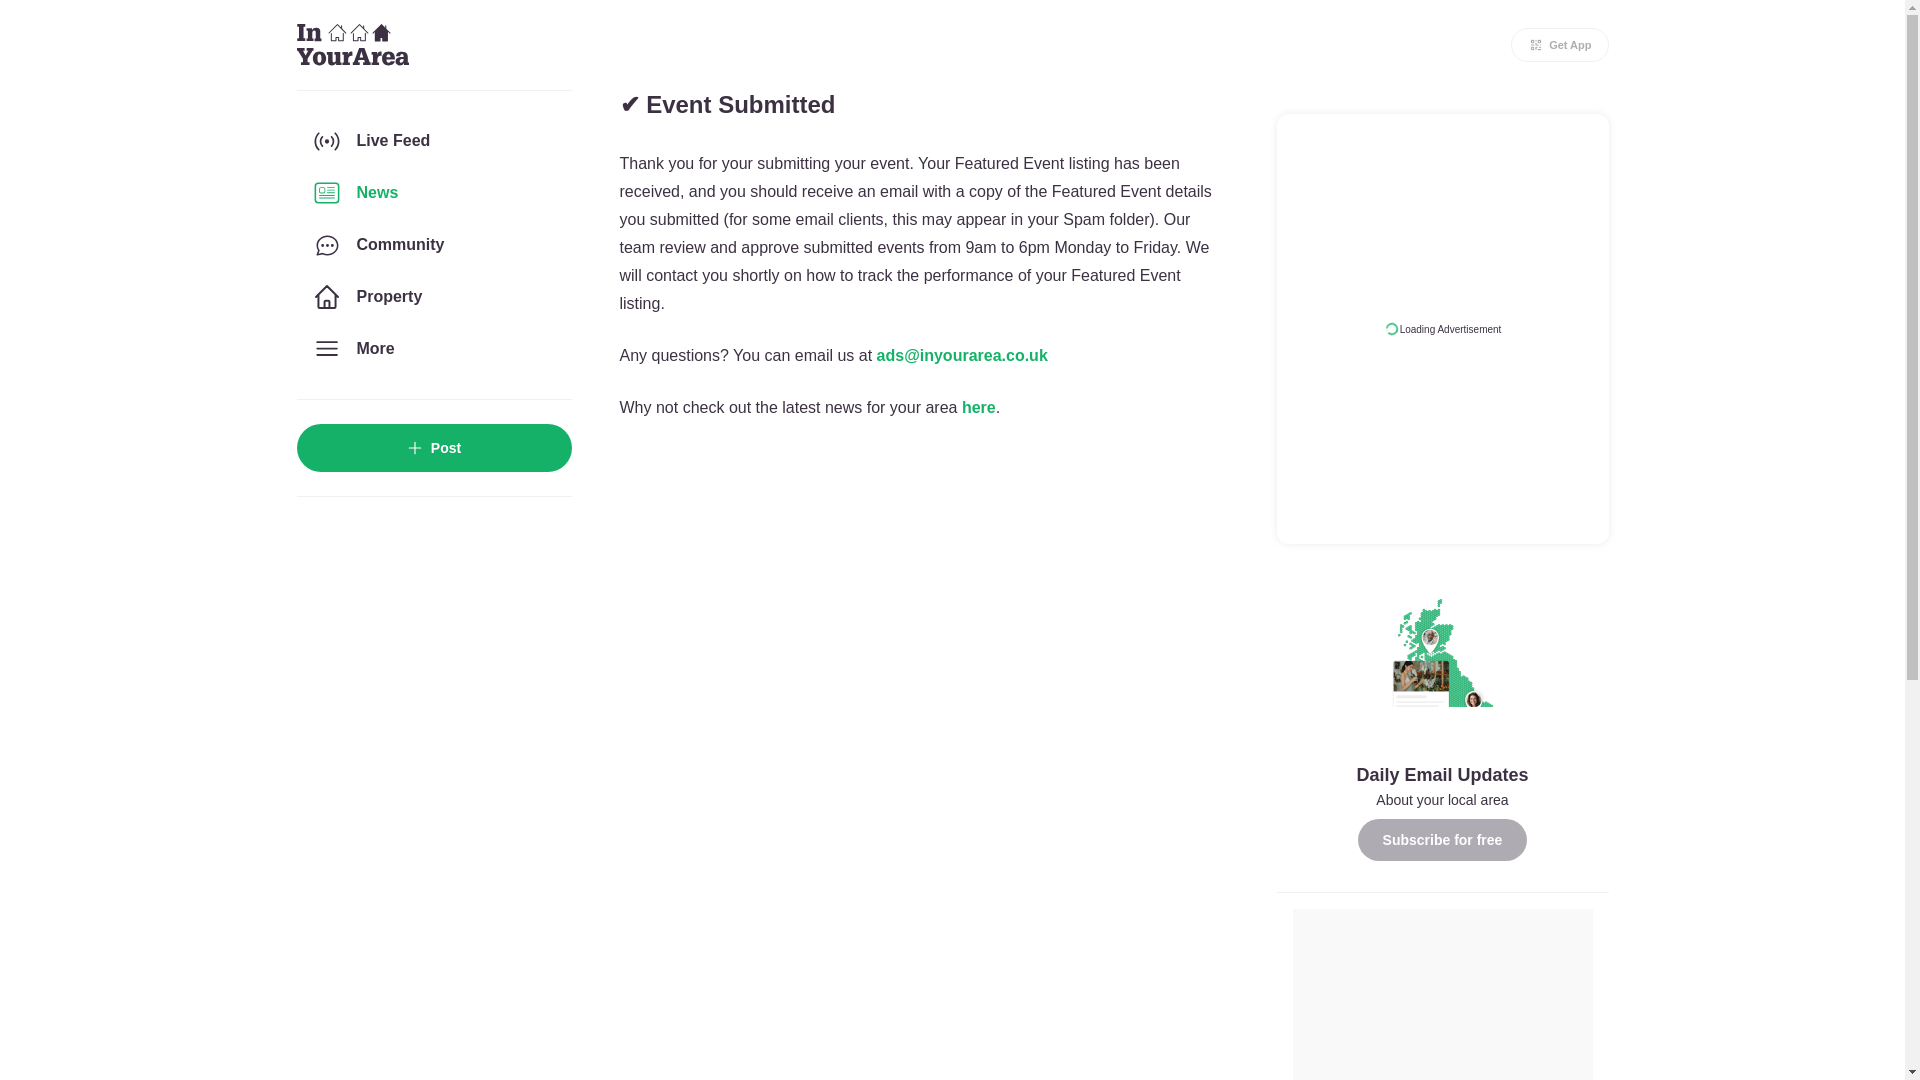 The image size is (1920, 1080). Describe the element at coordinates (1560, 44) in the screenshot. I see `Get App` at that location.